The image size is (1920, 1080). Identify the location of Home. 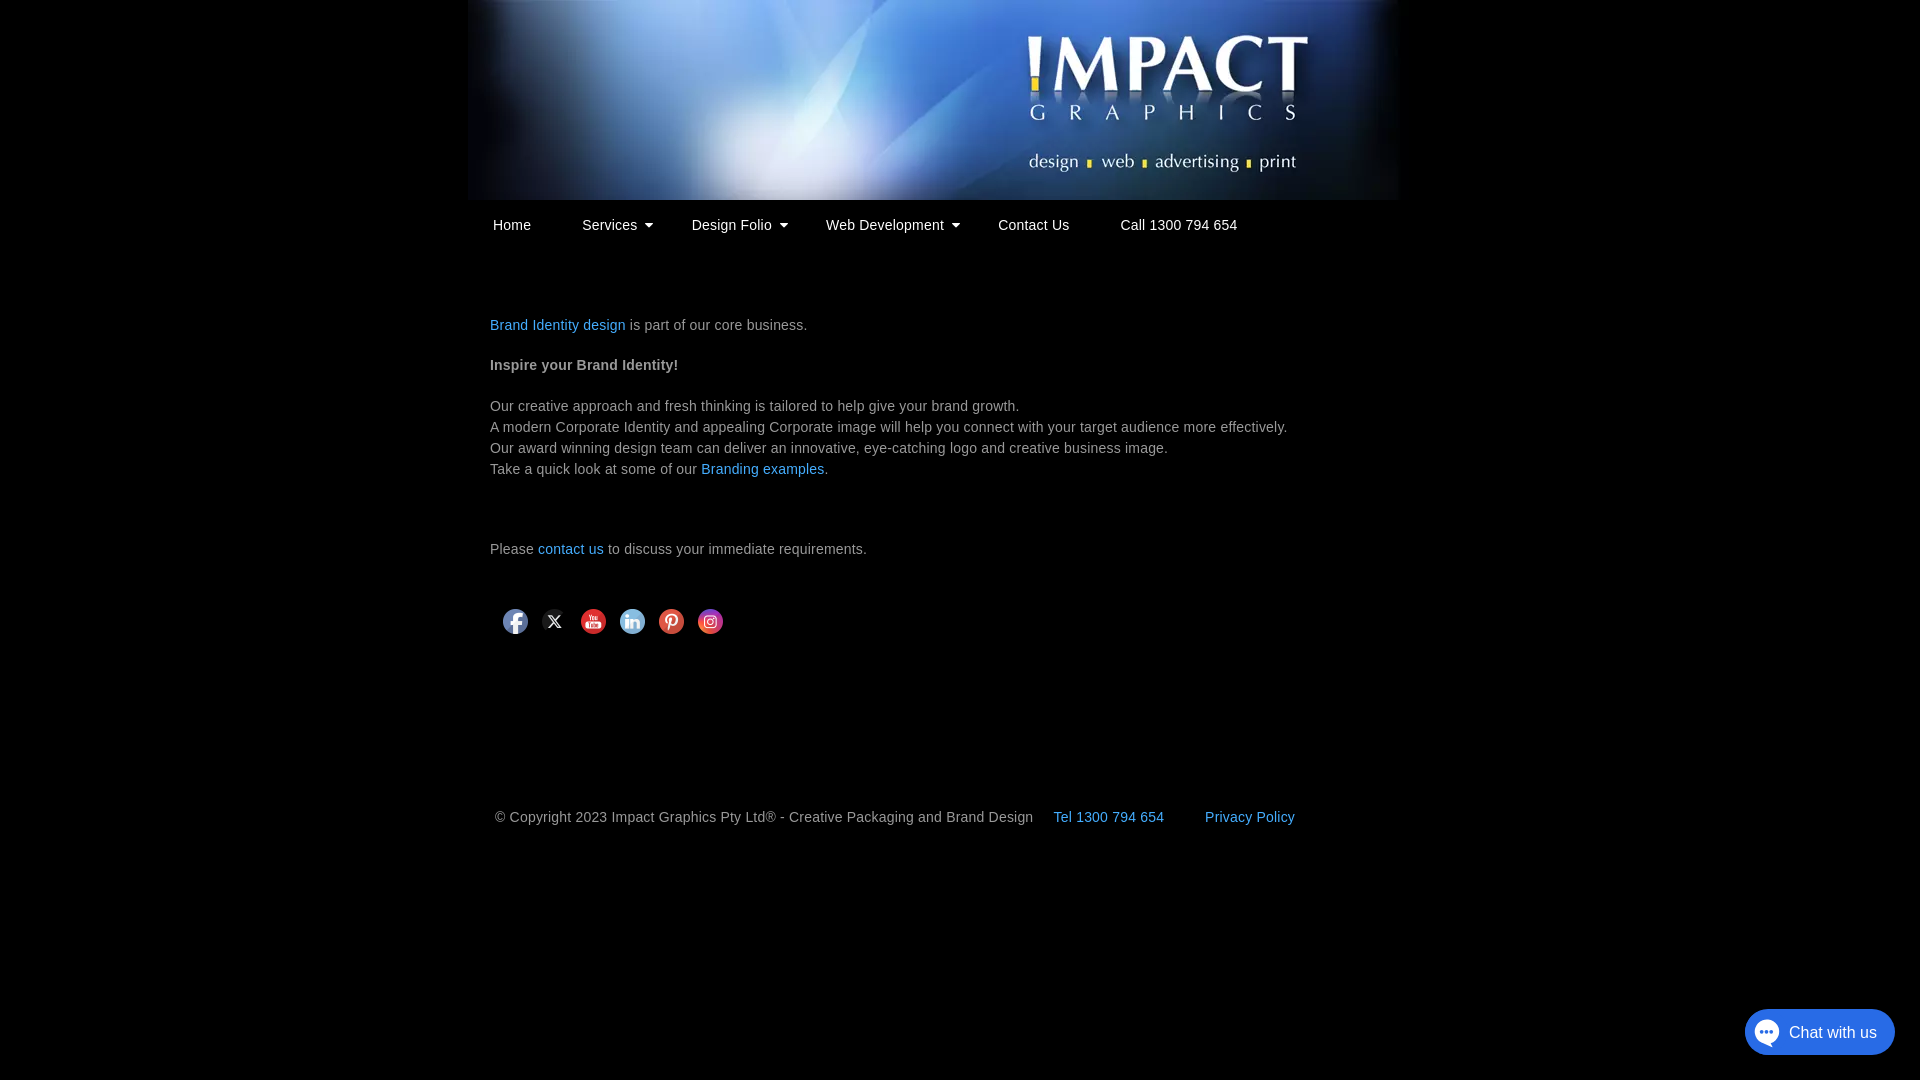
(512, 225).